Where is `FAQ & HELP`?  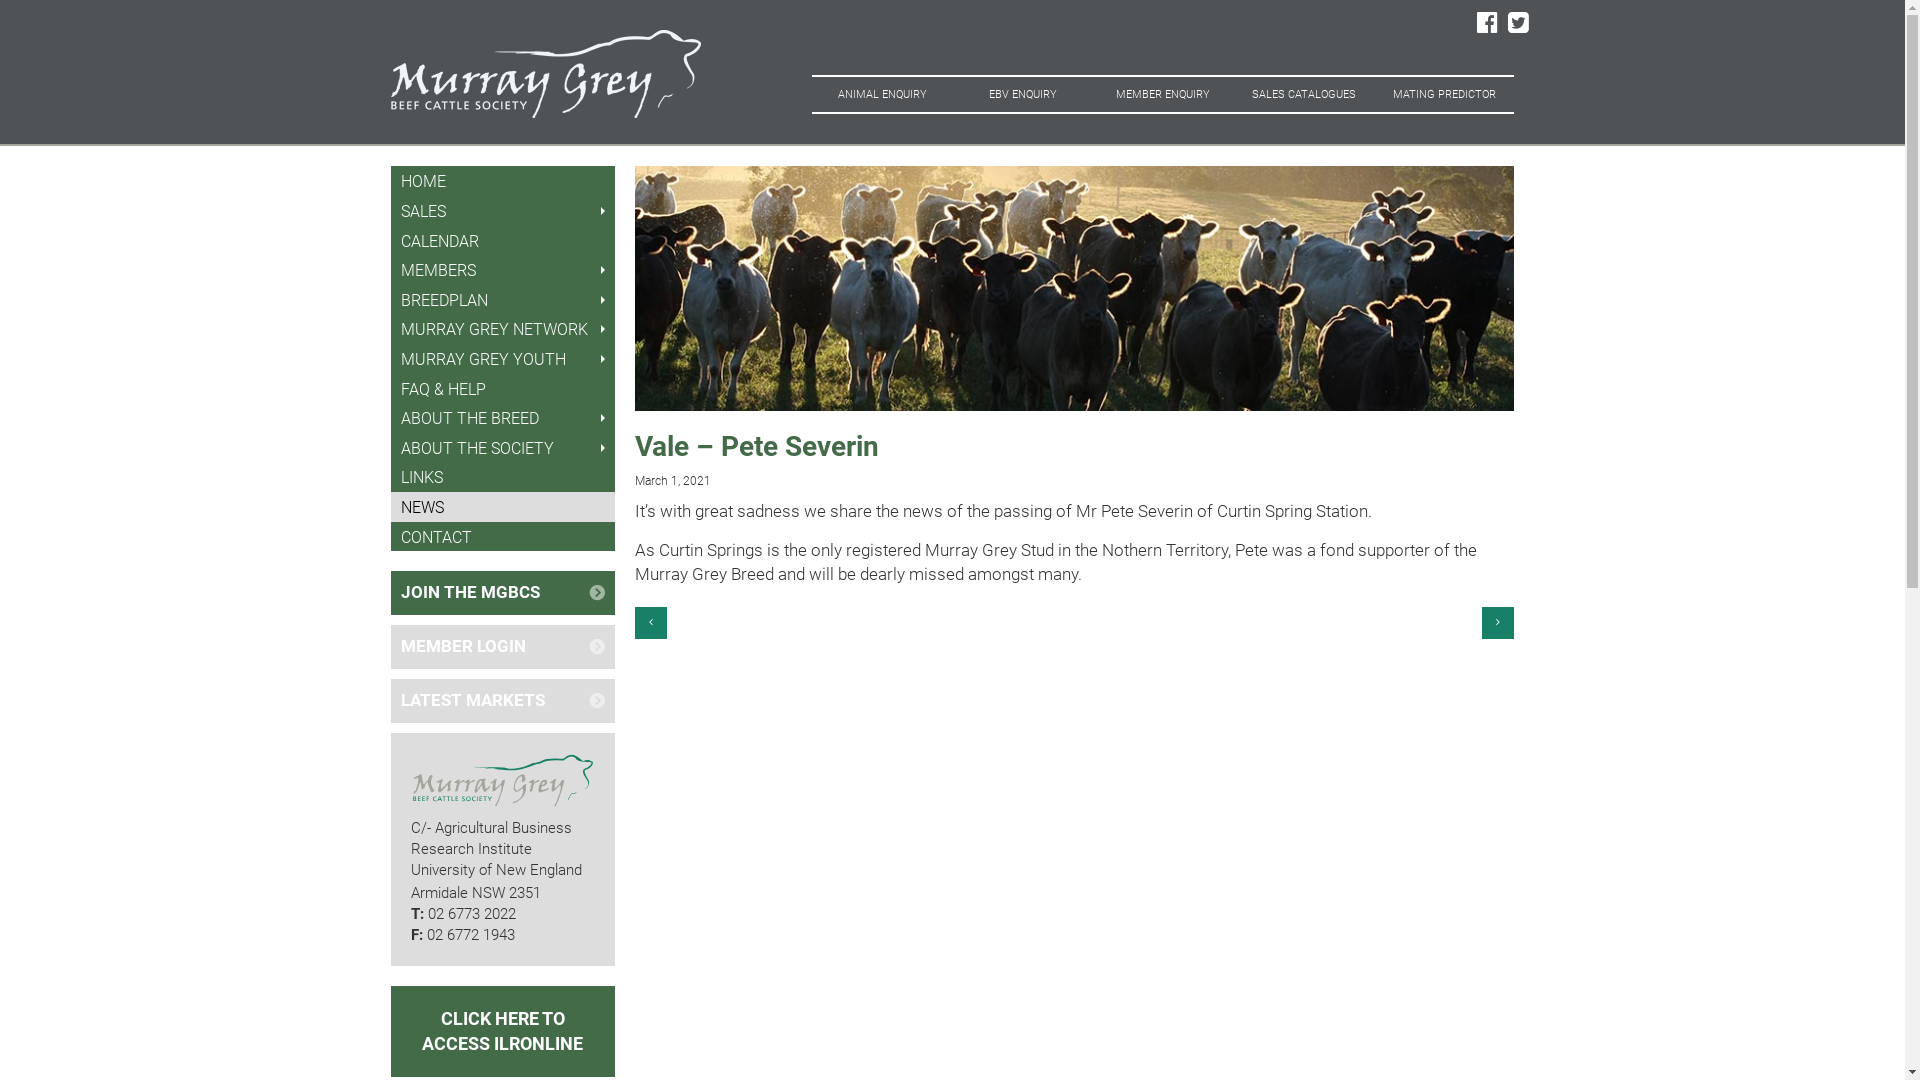 FAQ & HELP is located at coordinates (504, 388).